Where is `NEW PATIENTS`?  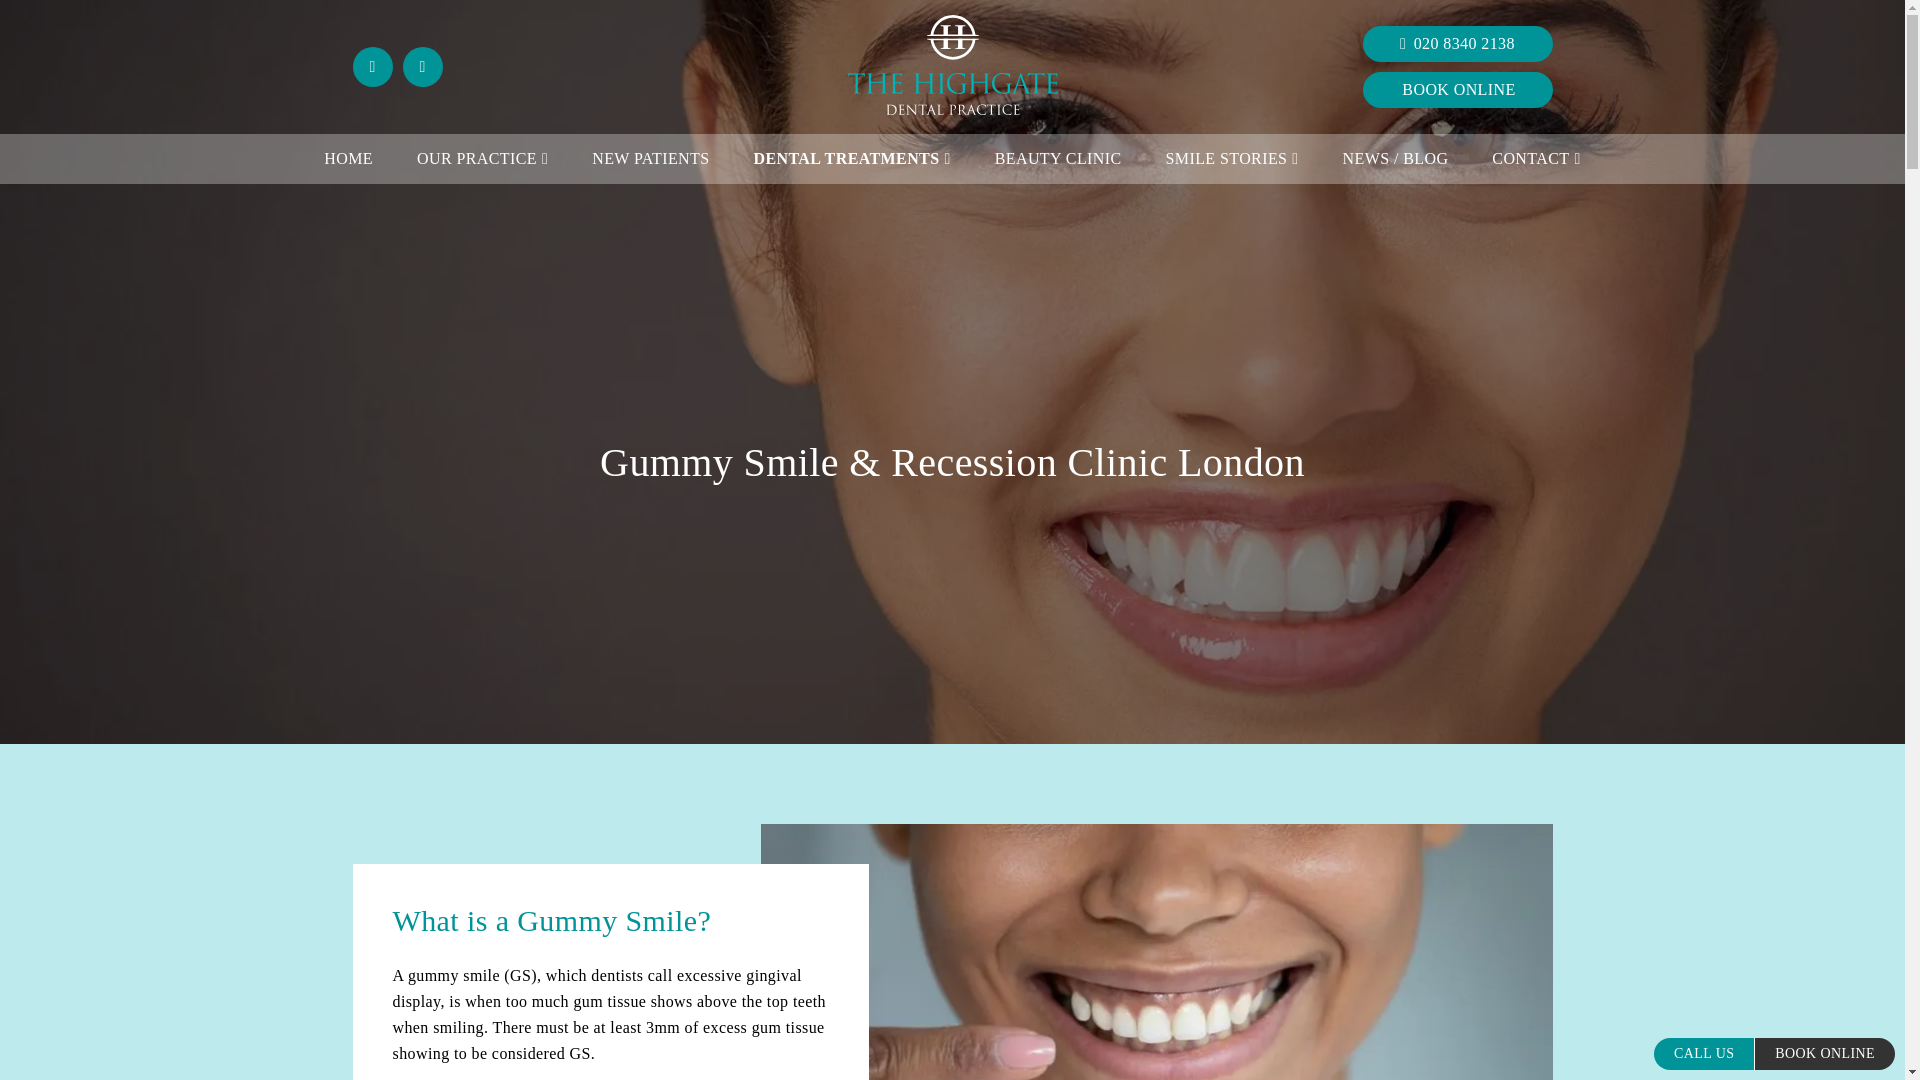 NEW PATIENTS is located at coordinates (650, 158).